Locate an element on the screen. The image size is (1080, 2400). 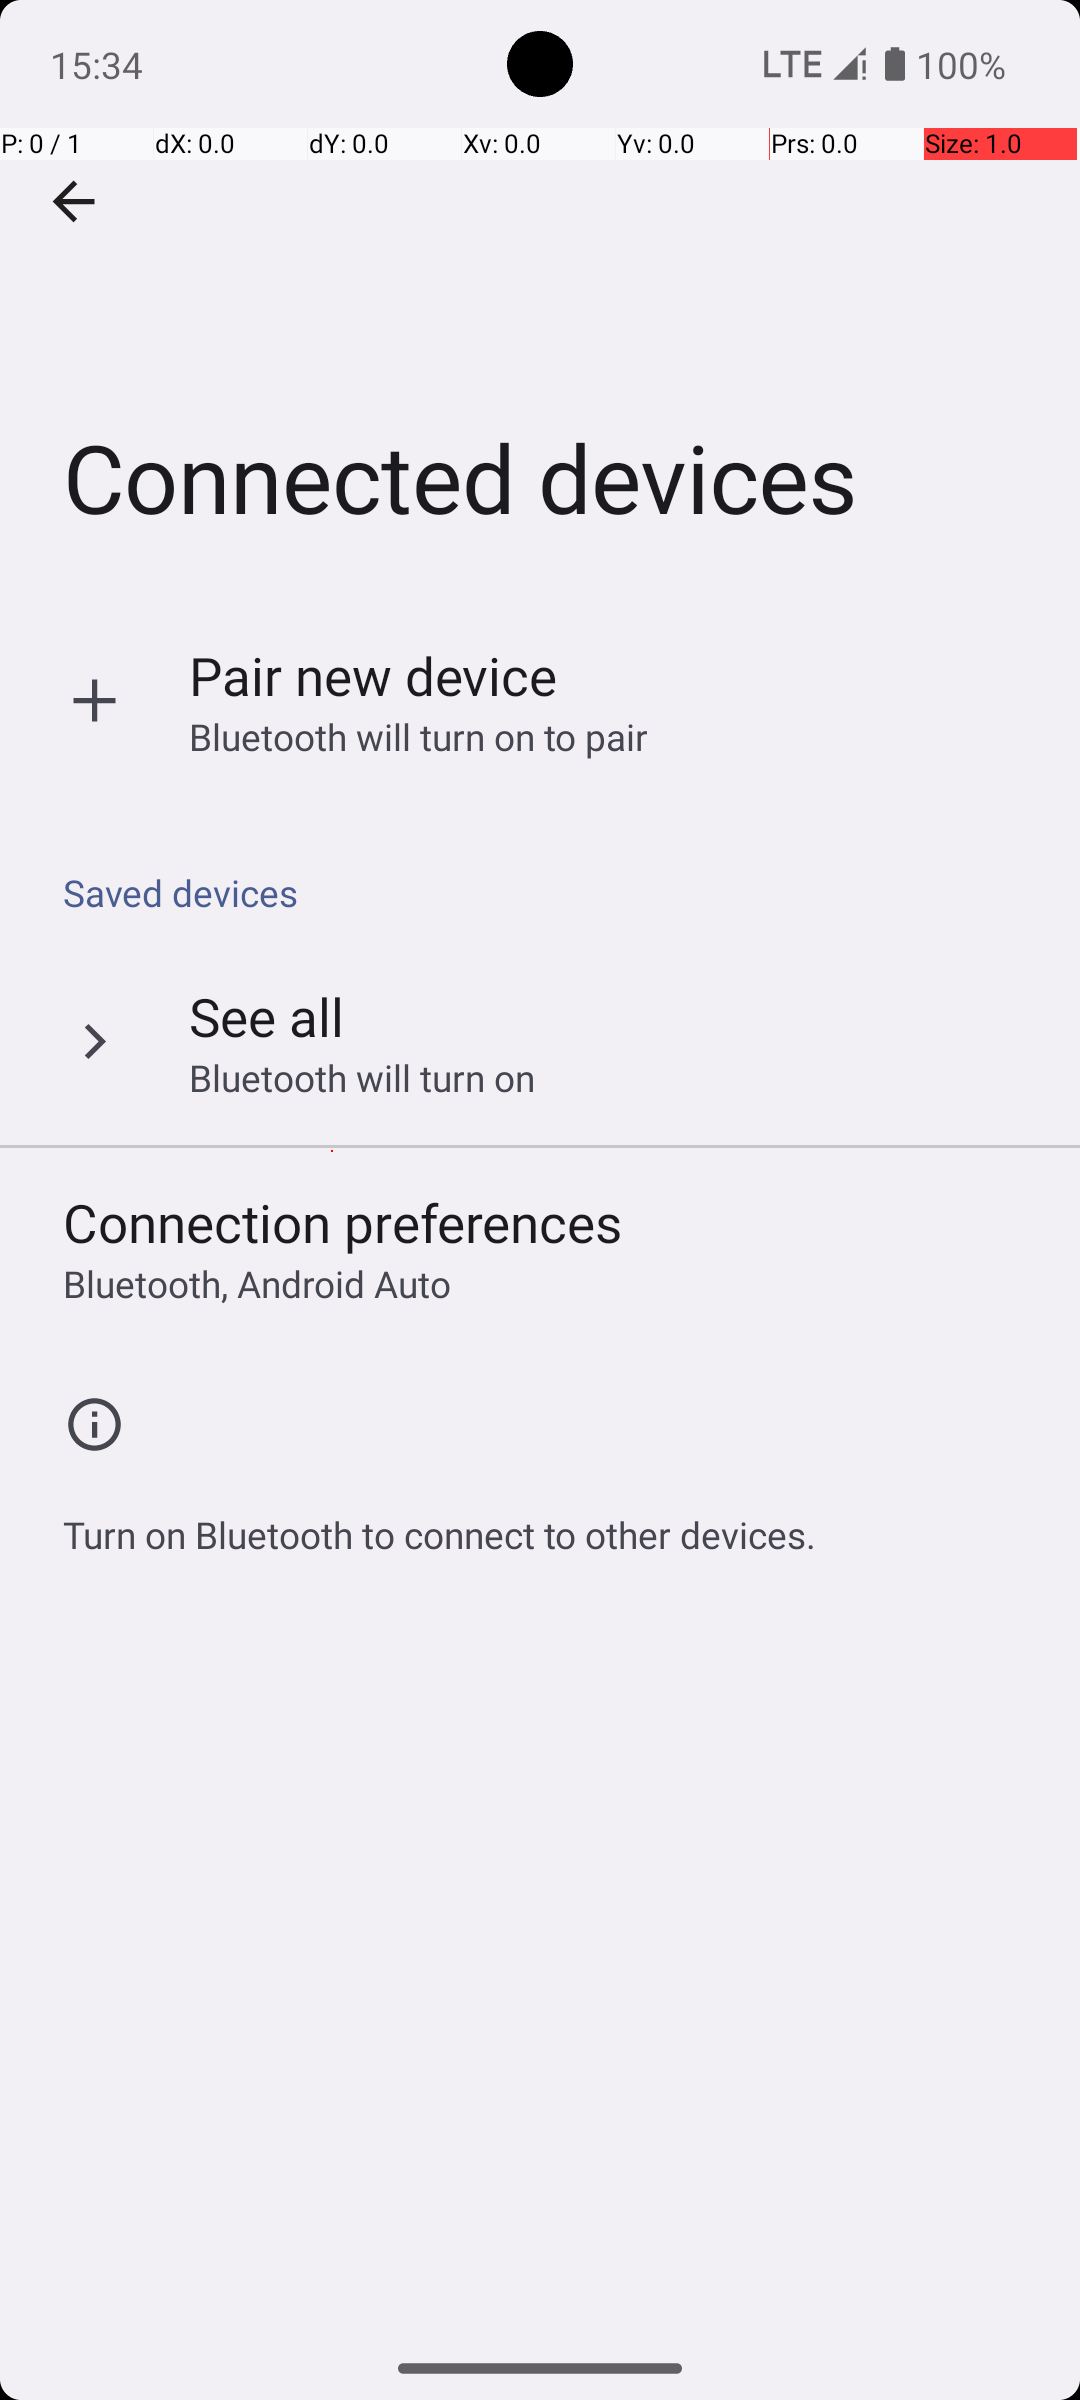
Bluetooth, Android Auto is located at coordinates (257, 1284).